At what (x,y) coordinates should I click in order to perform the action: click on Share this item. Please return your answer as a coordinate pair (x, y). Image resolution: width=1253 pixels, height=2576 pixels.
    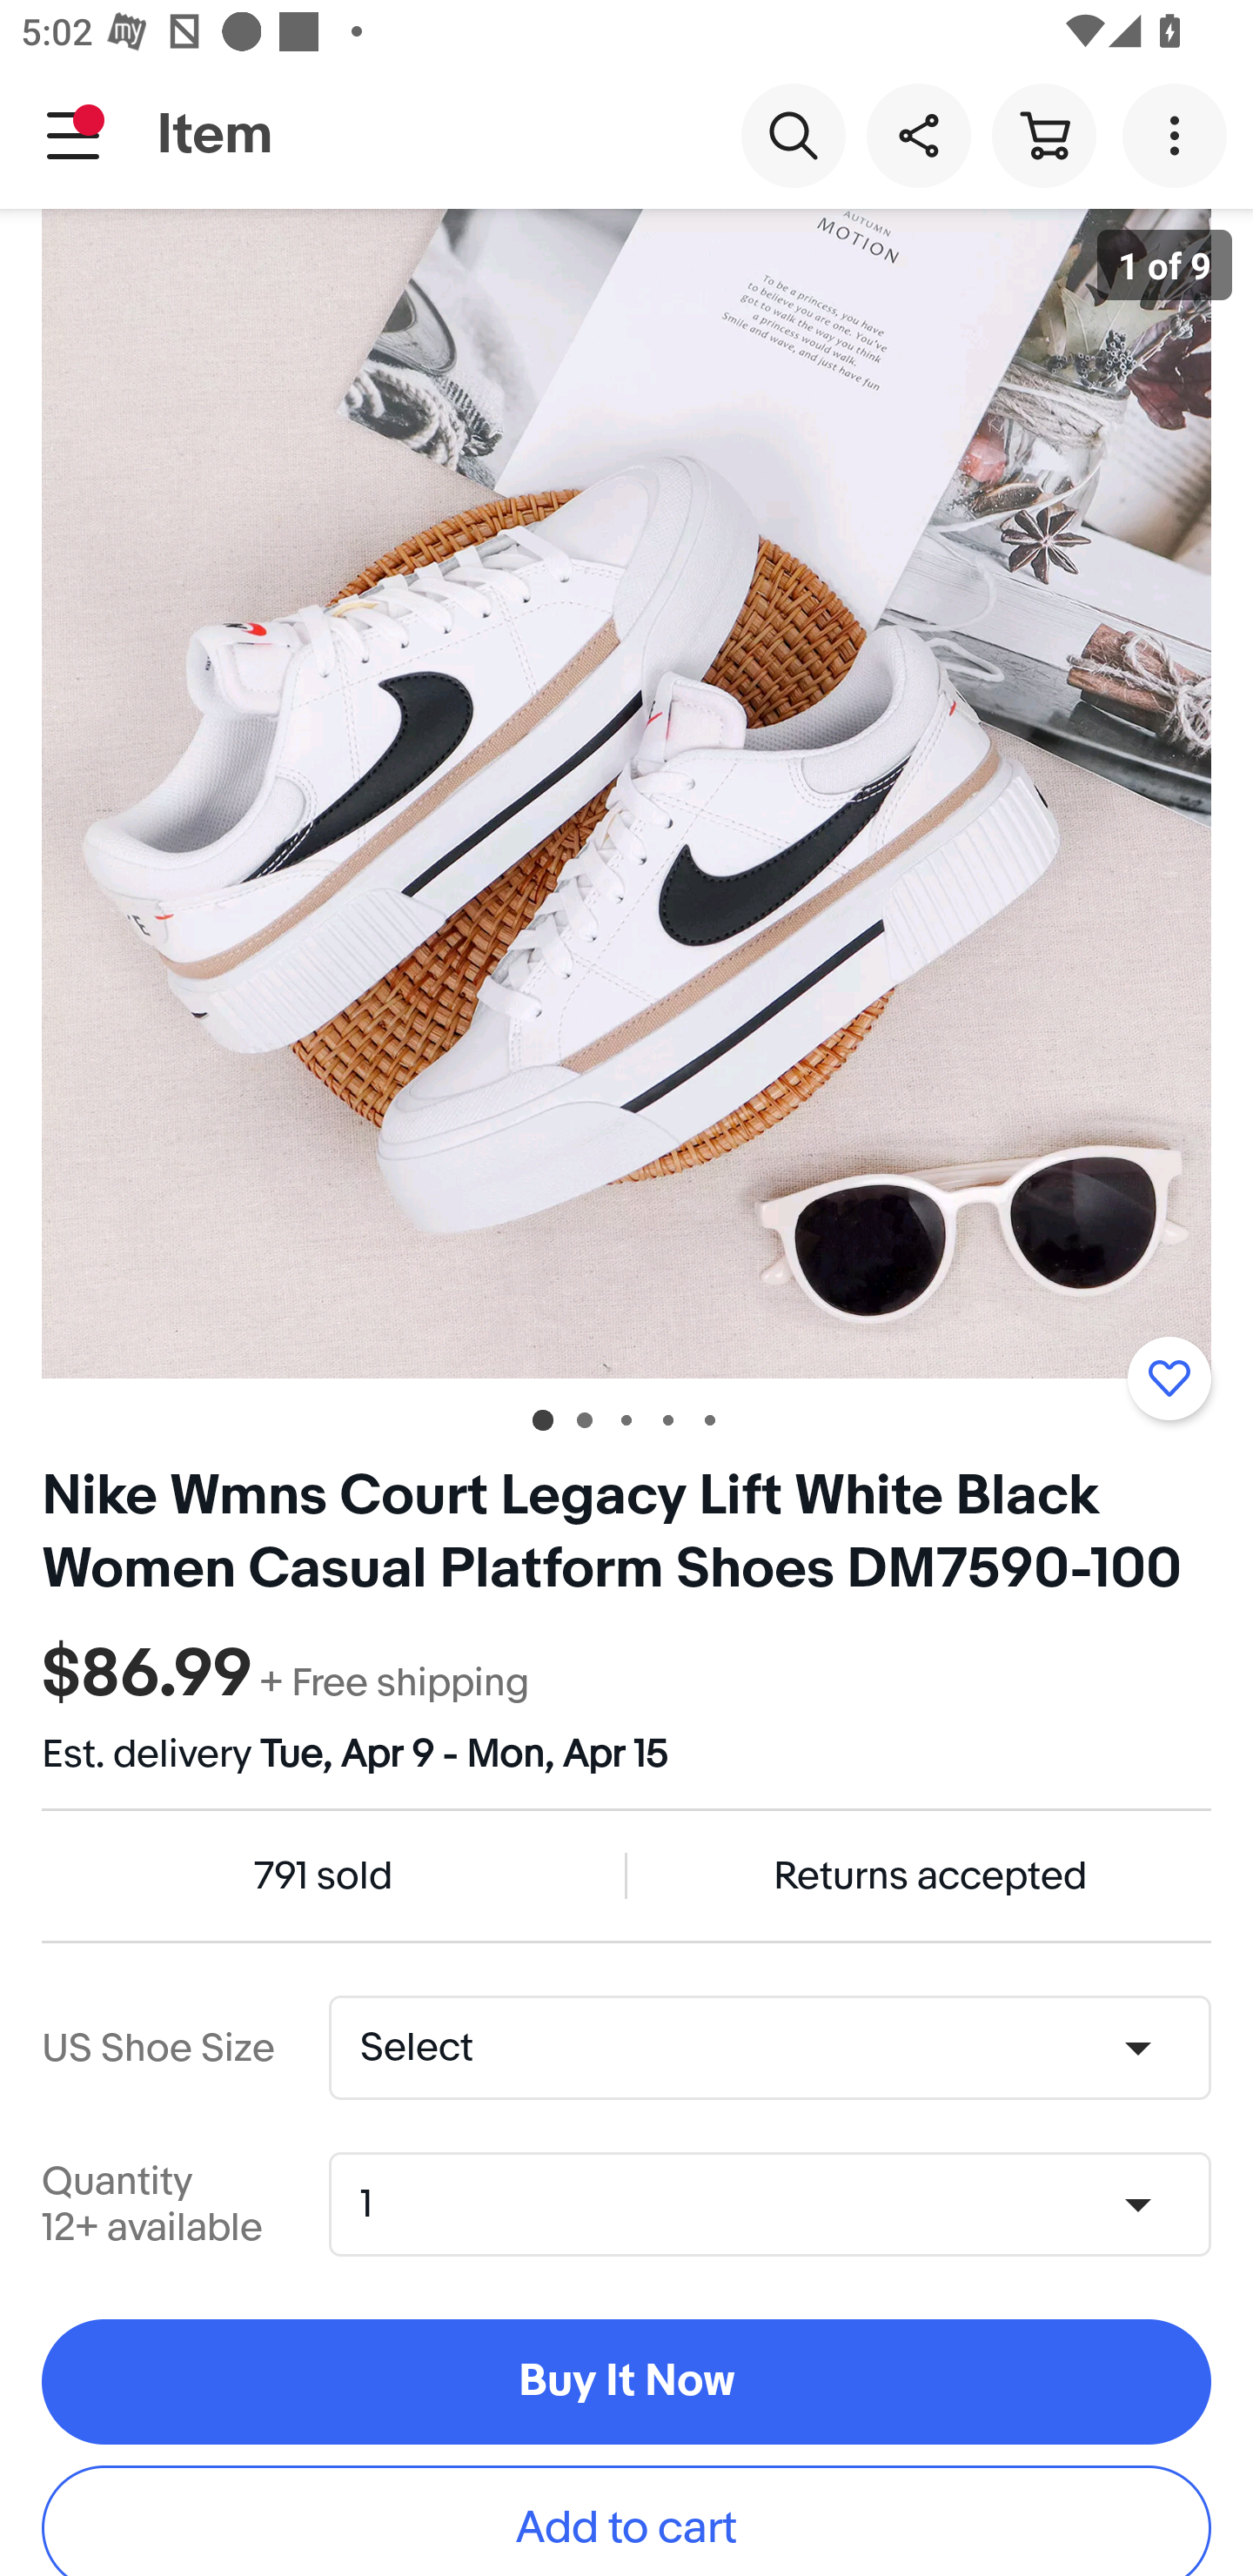
    Looking at the image, I should click on (918, 134).